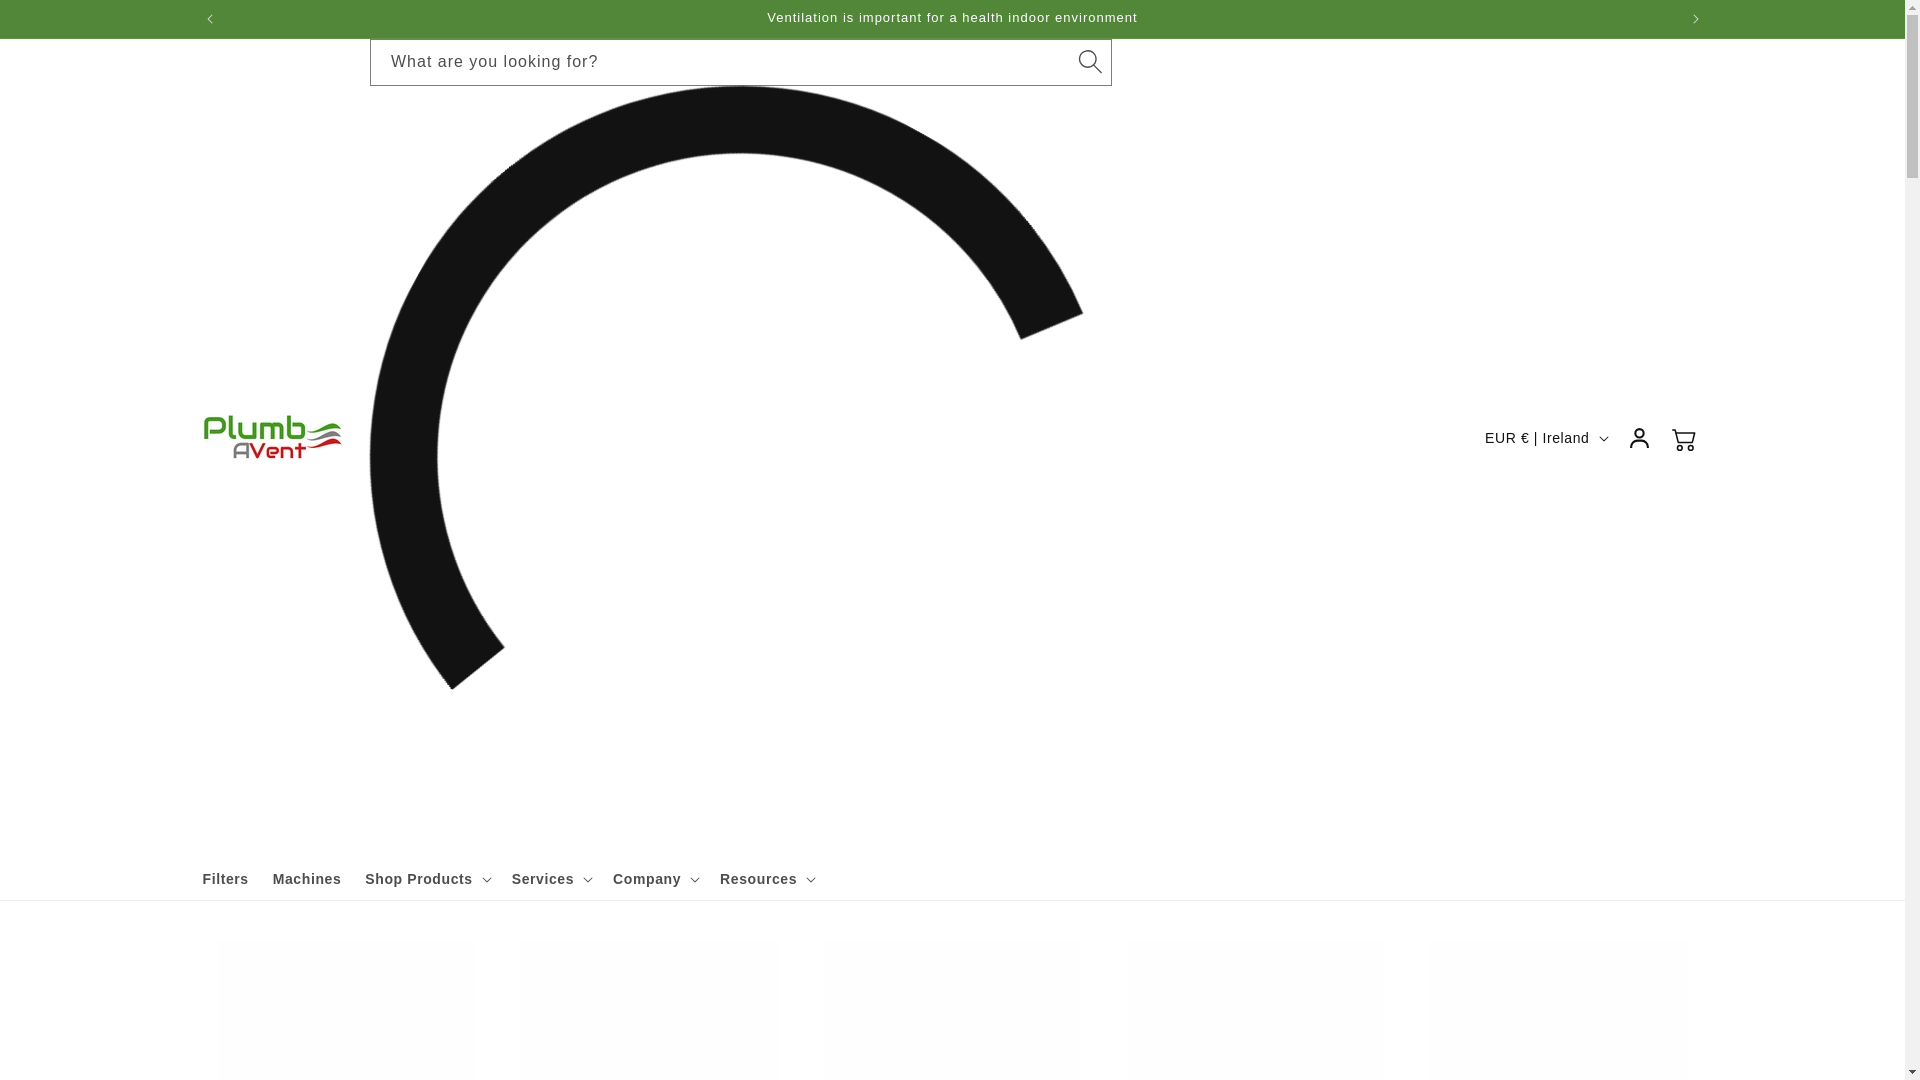 The width and height of the screenshot is (1920, 1080). I want to click on Machines, so click(307, 878).